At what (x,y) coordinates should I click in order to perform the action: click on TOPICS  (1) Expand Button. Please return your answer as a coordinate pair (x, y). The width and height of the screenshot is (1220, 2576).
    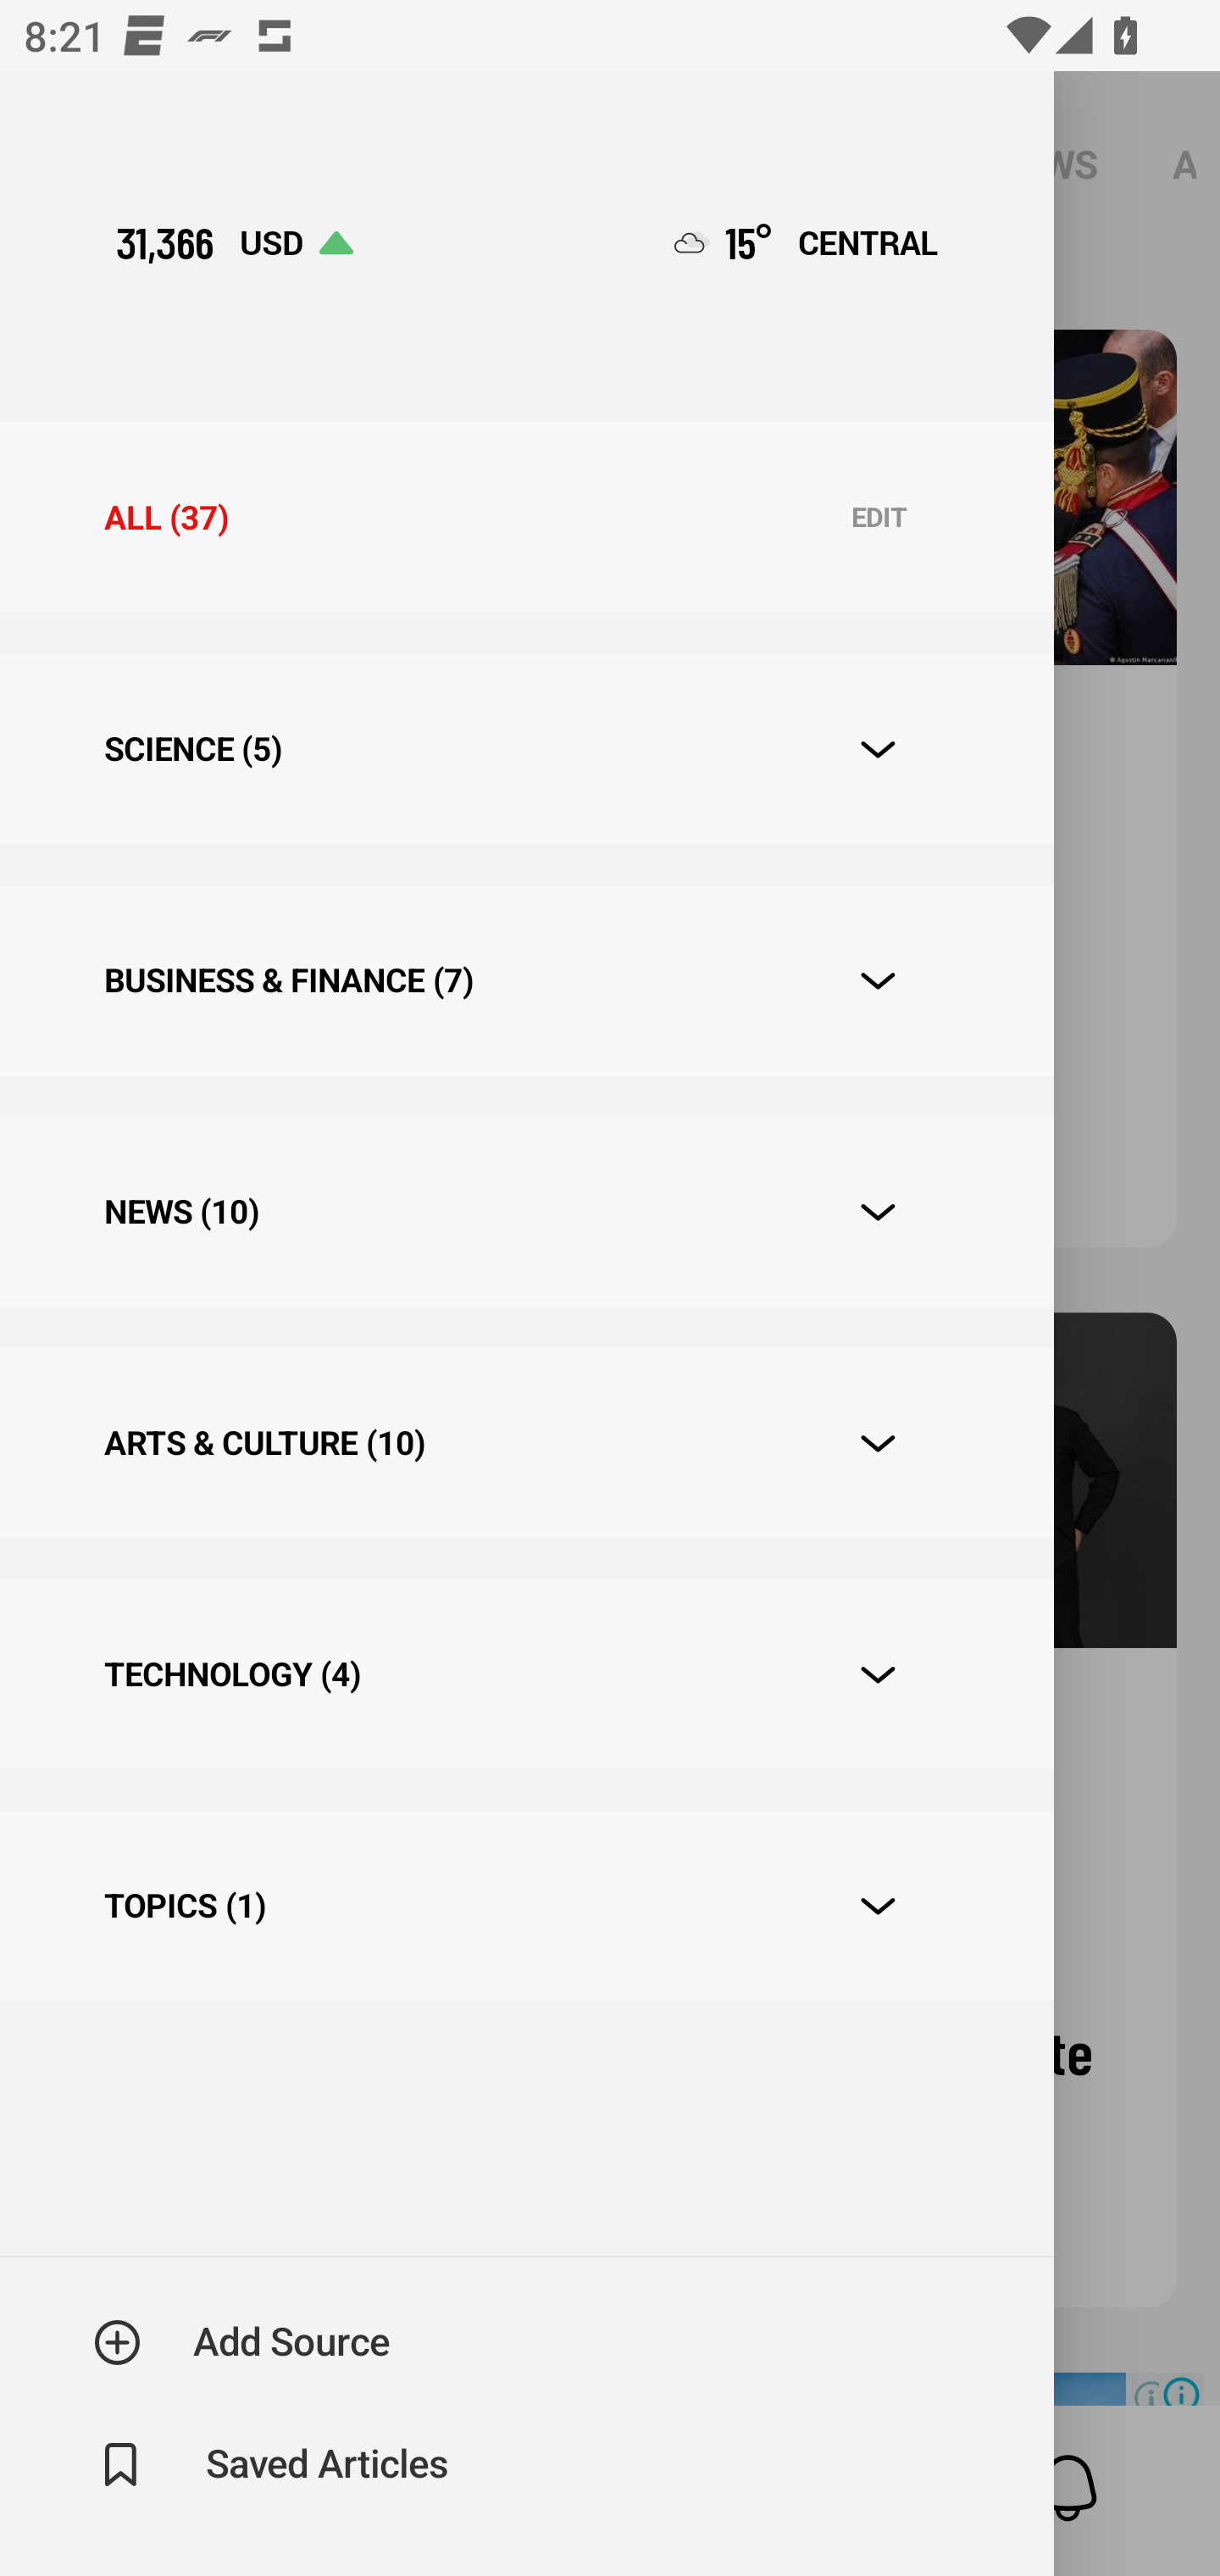
    Looking at the image, I should click on (526, 1907).